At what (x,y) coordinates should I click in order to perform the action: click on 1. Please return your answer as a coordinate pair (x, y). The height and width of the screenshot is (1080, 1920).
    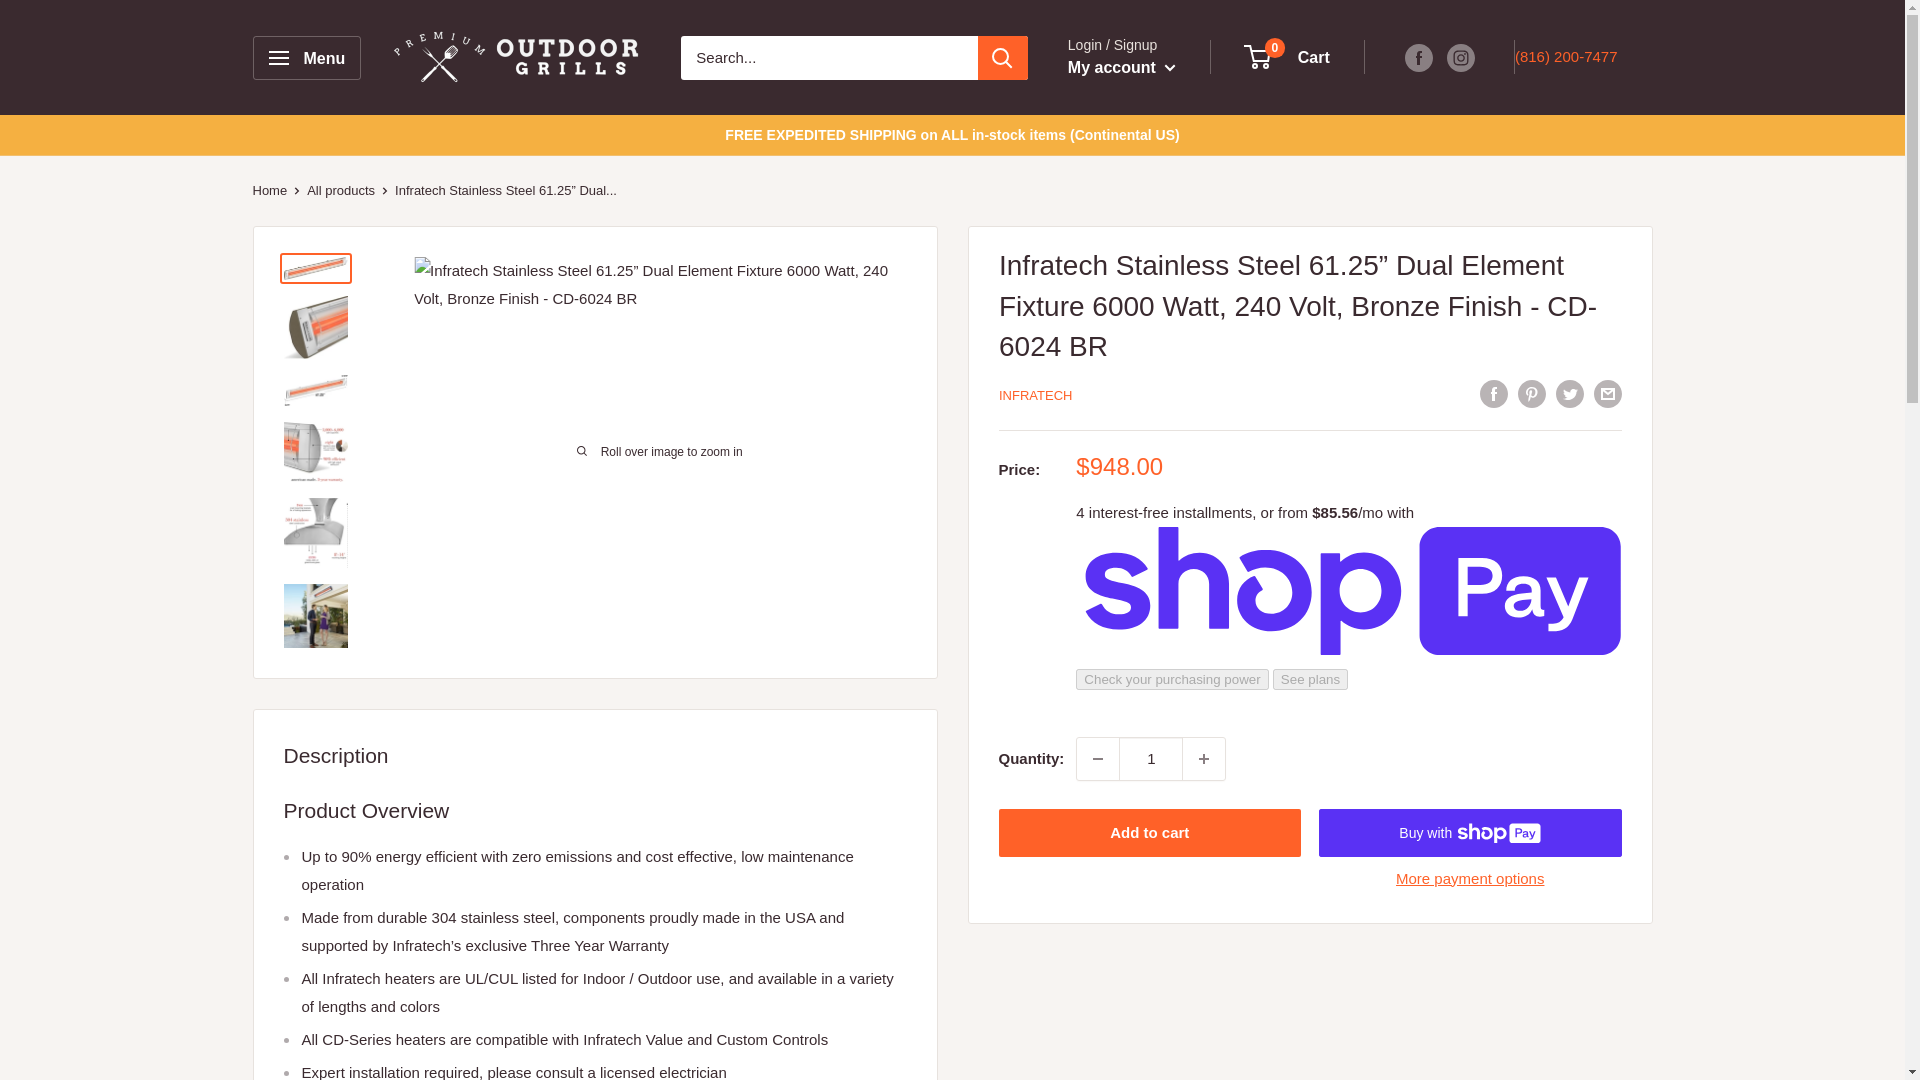
    Looking at the image, I should click on (1150, 758).